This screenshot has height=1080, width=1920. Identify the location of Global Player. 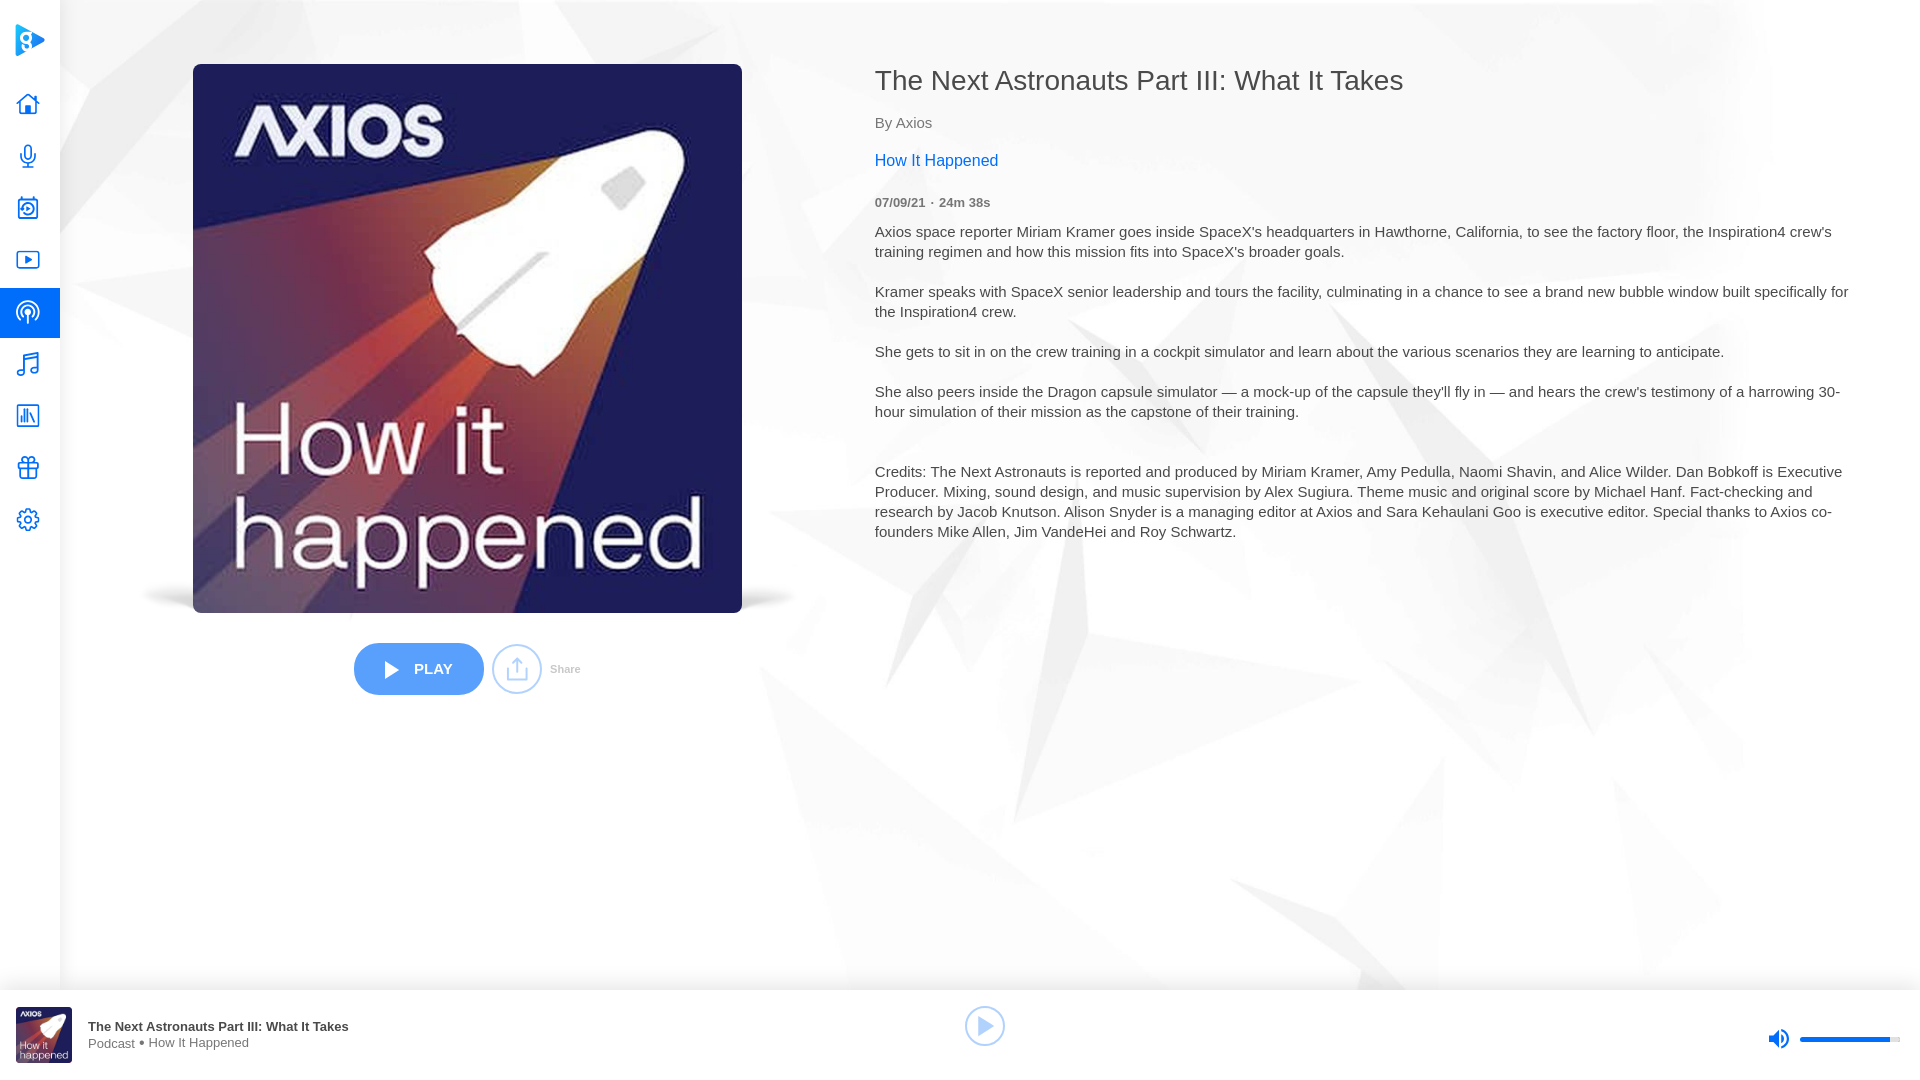
(29, 40).